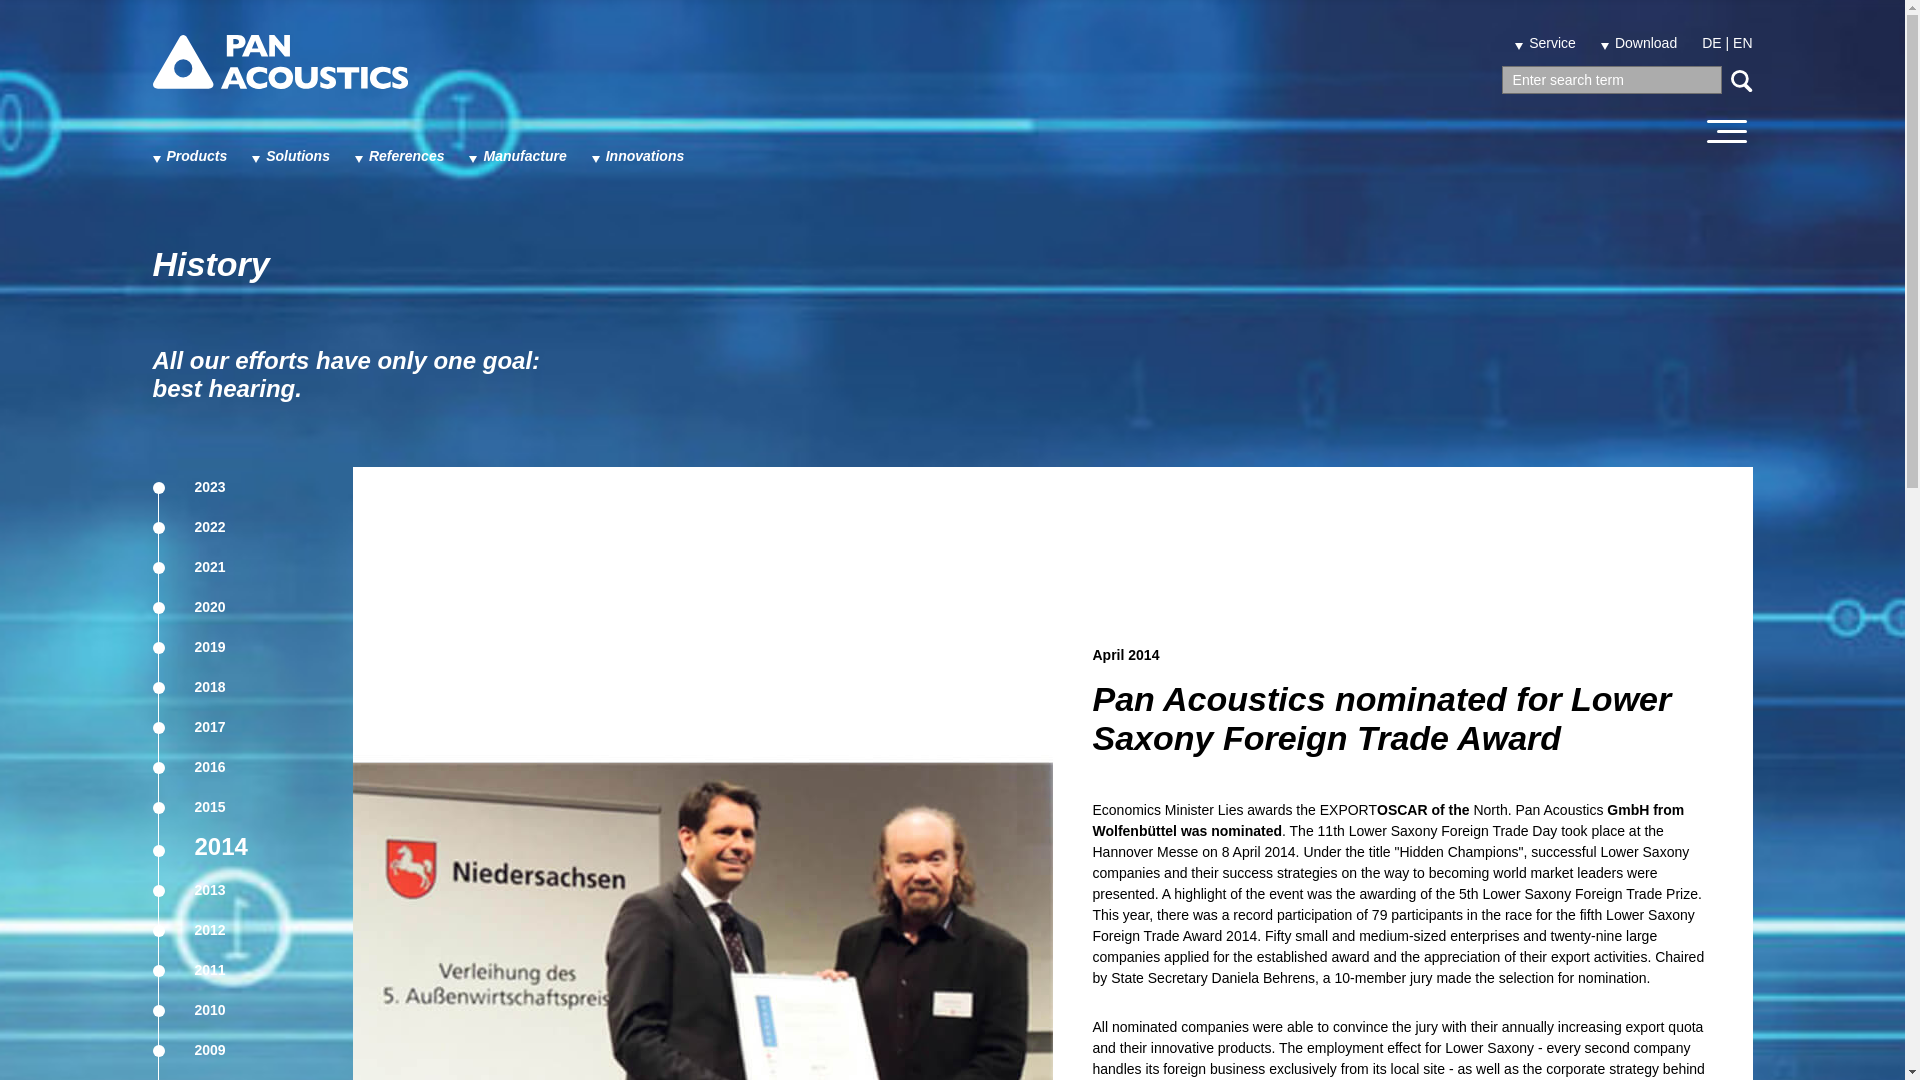 This screenshot has width=1920, height=1080. Describe the element at coordinates (1638, 42) in the screenshot. I see `Download` at that location.